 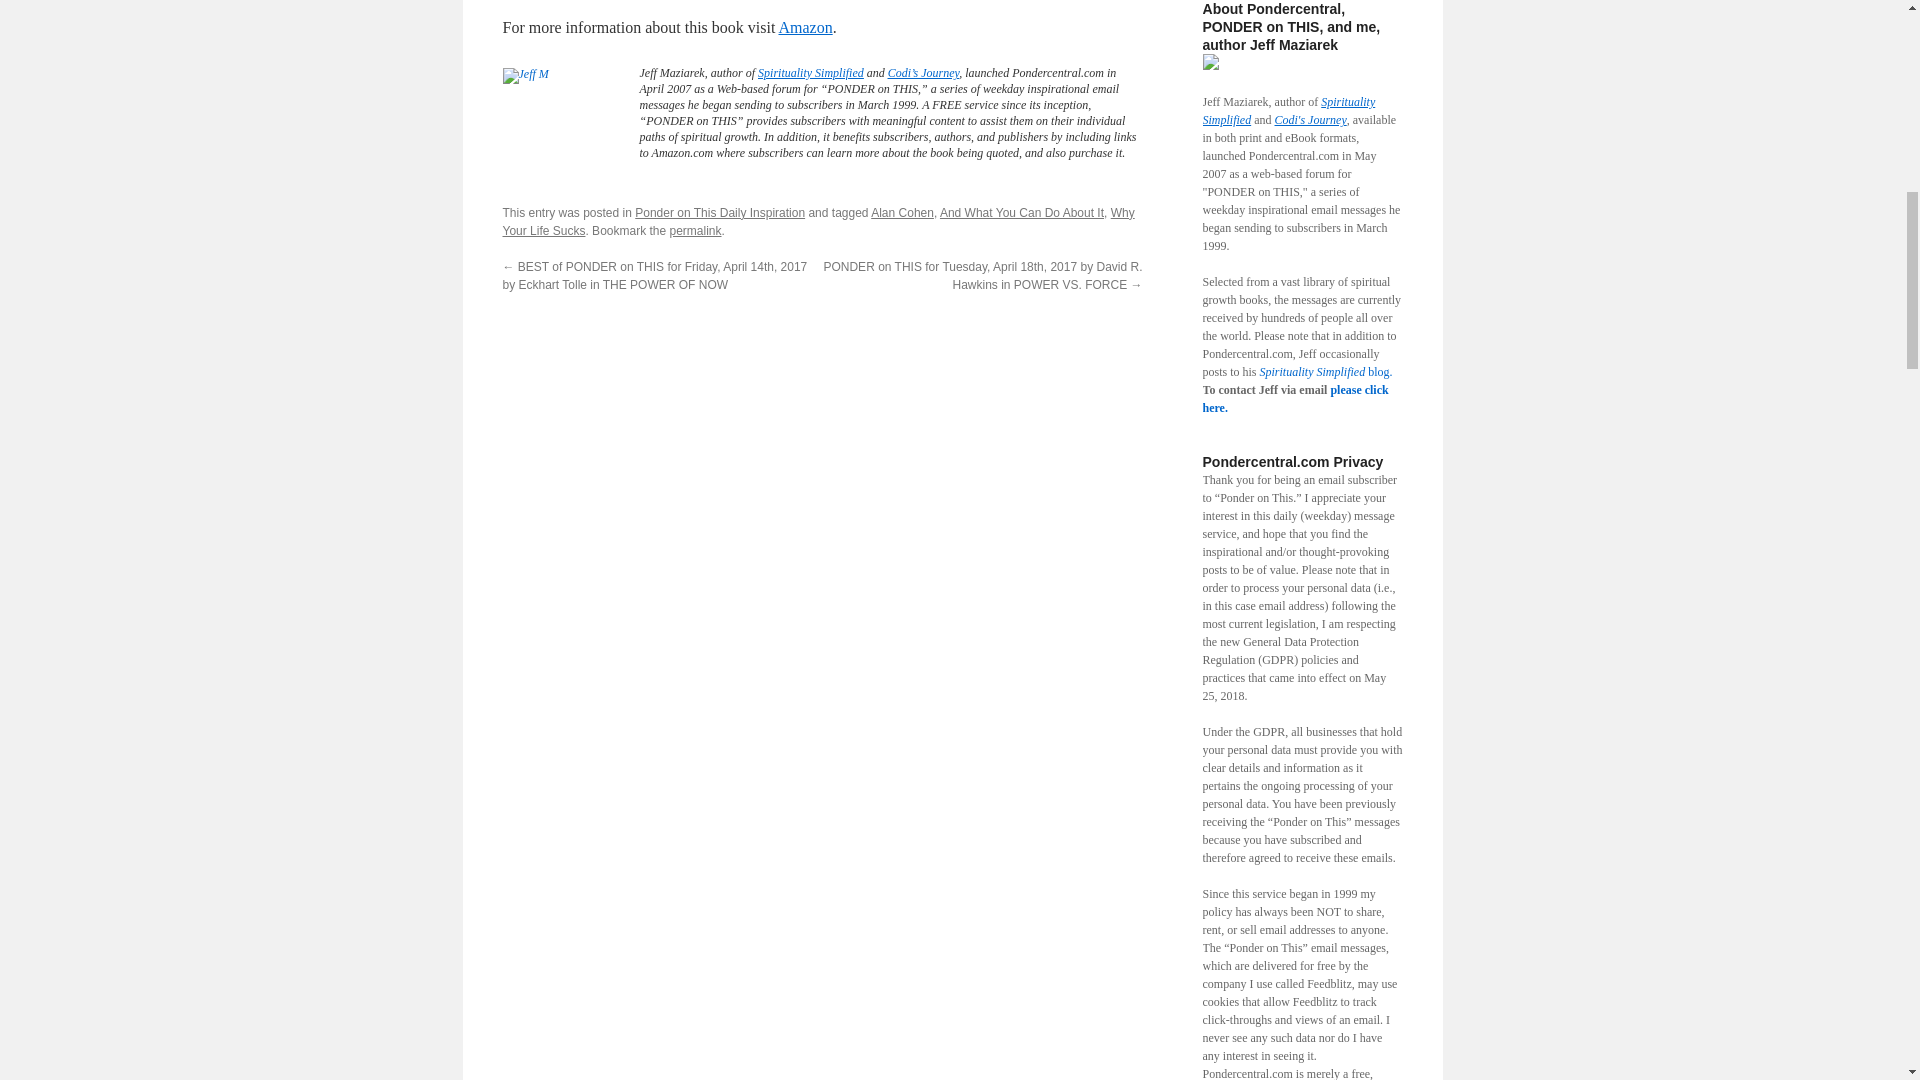 I want to click on Spirituality Simplified, so click(x=811, y=72).